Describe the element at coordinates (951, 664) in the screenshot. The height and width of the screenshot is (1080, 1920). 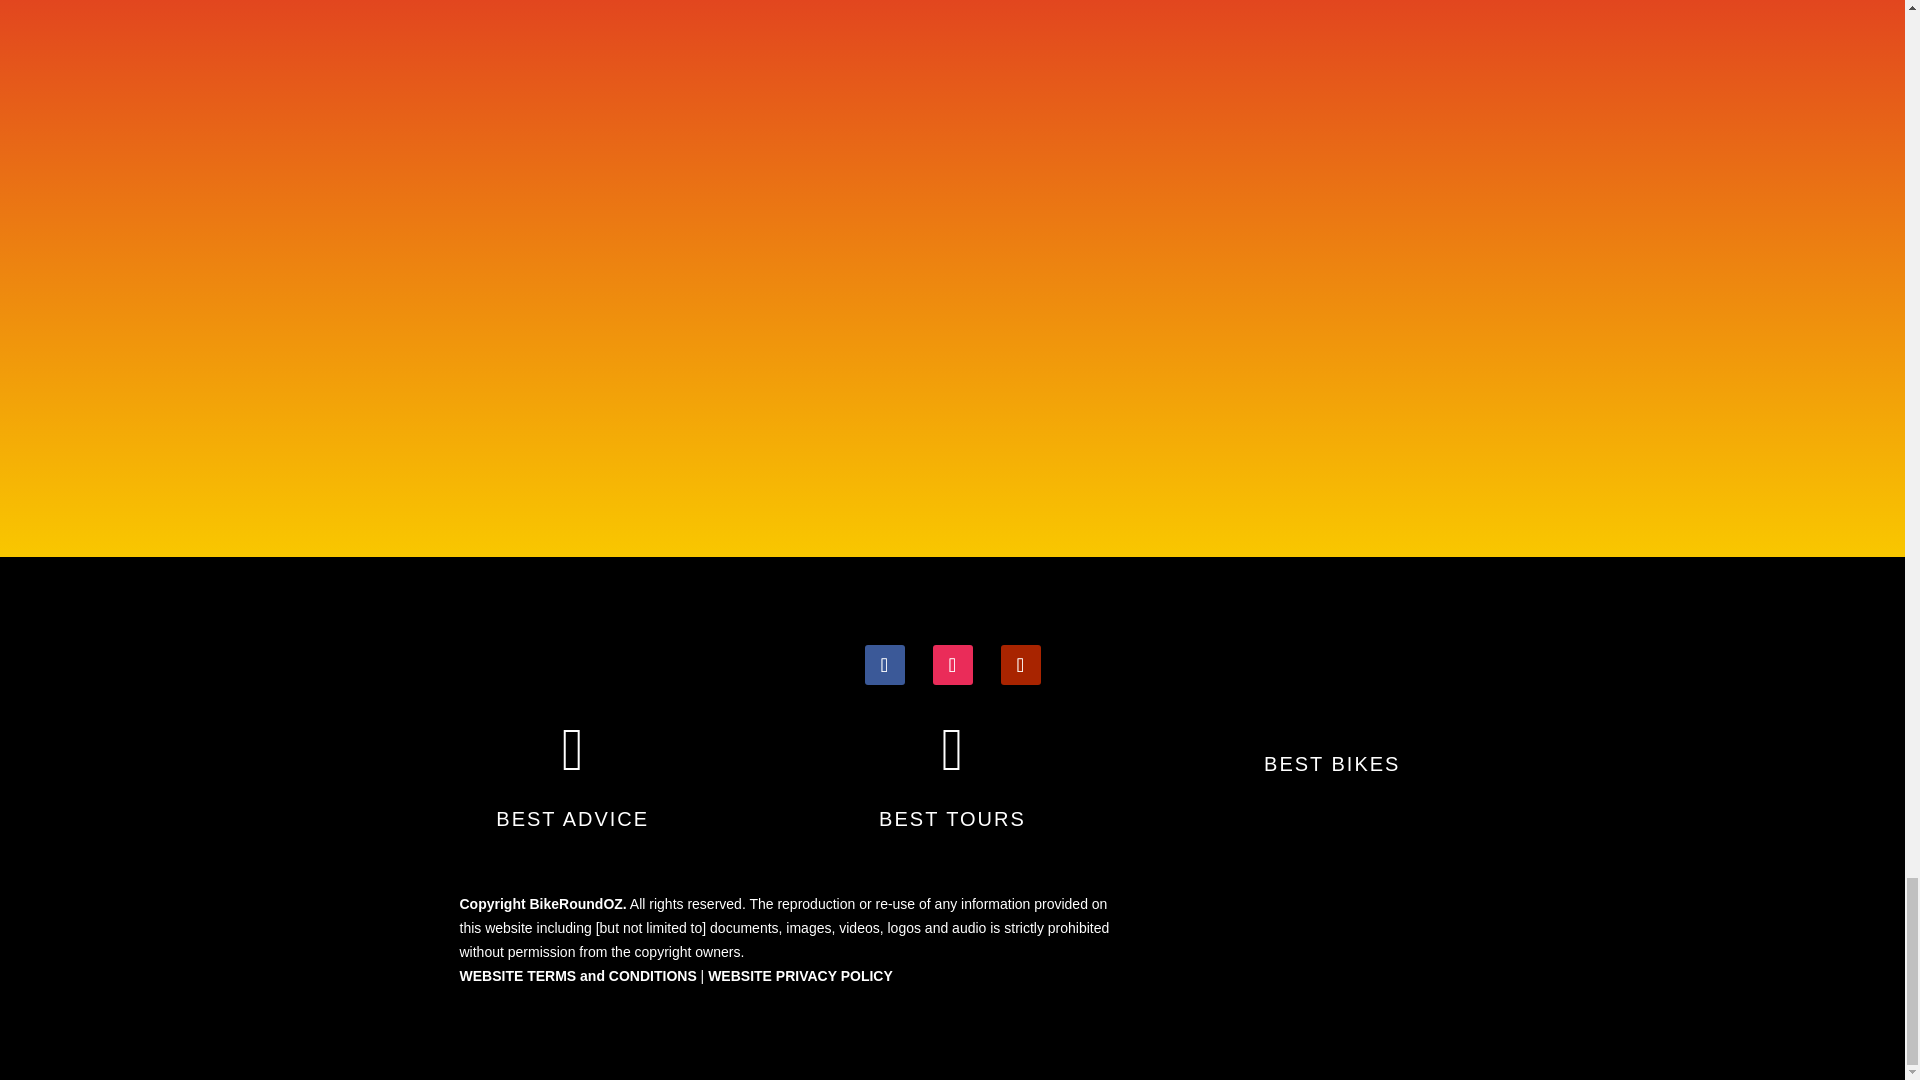
I see `Follow on Instagram` at that location.